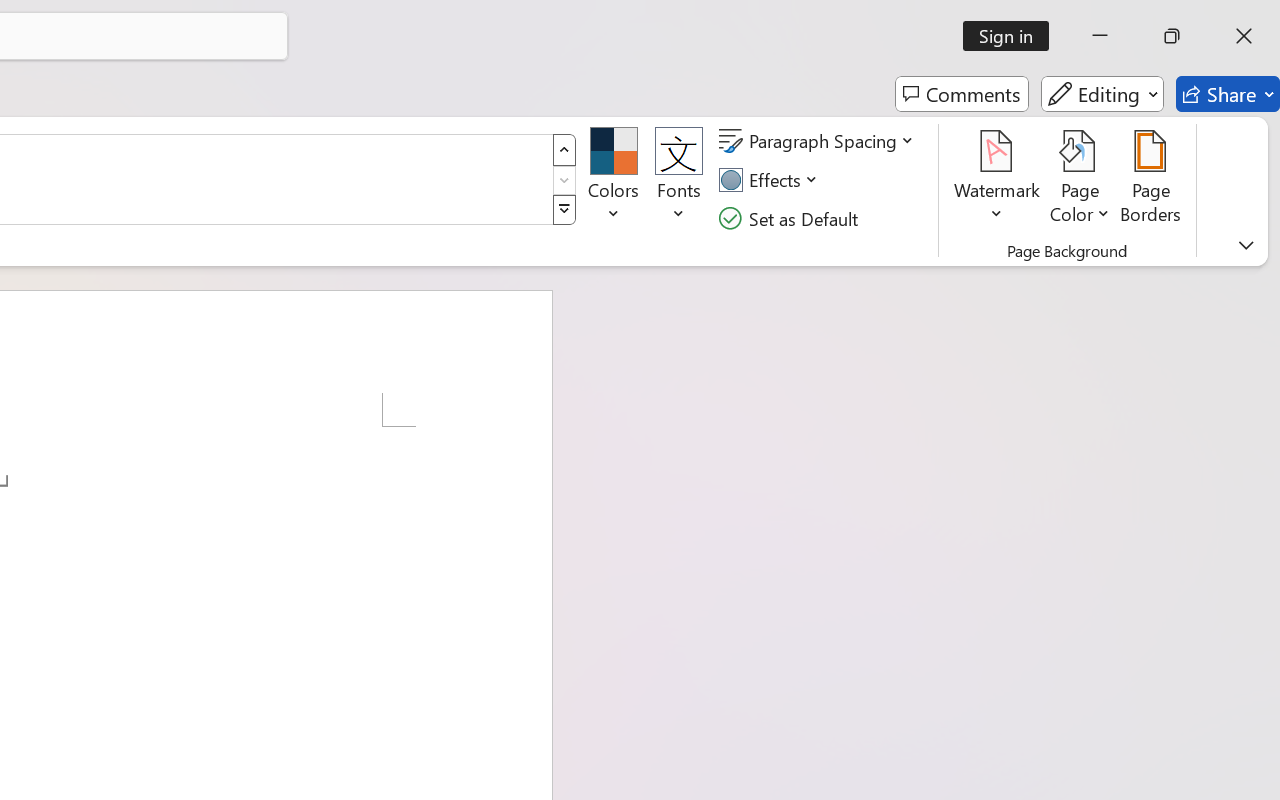  Describe the element at coordinates (564, 210) in the screenshot. I see `Style Set` at that location.